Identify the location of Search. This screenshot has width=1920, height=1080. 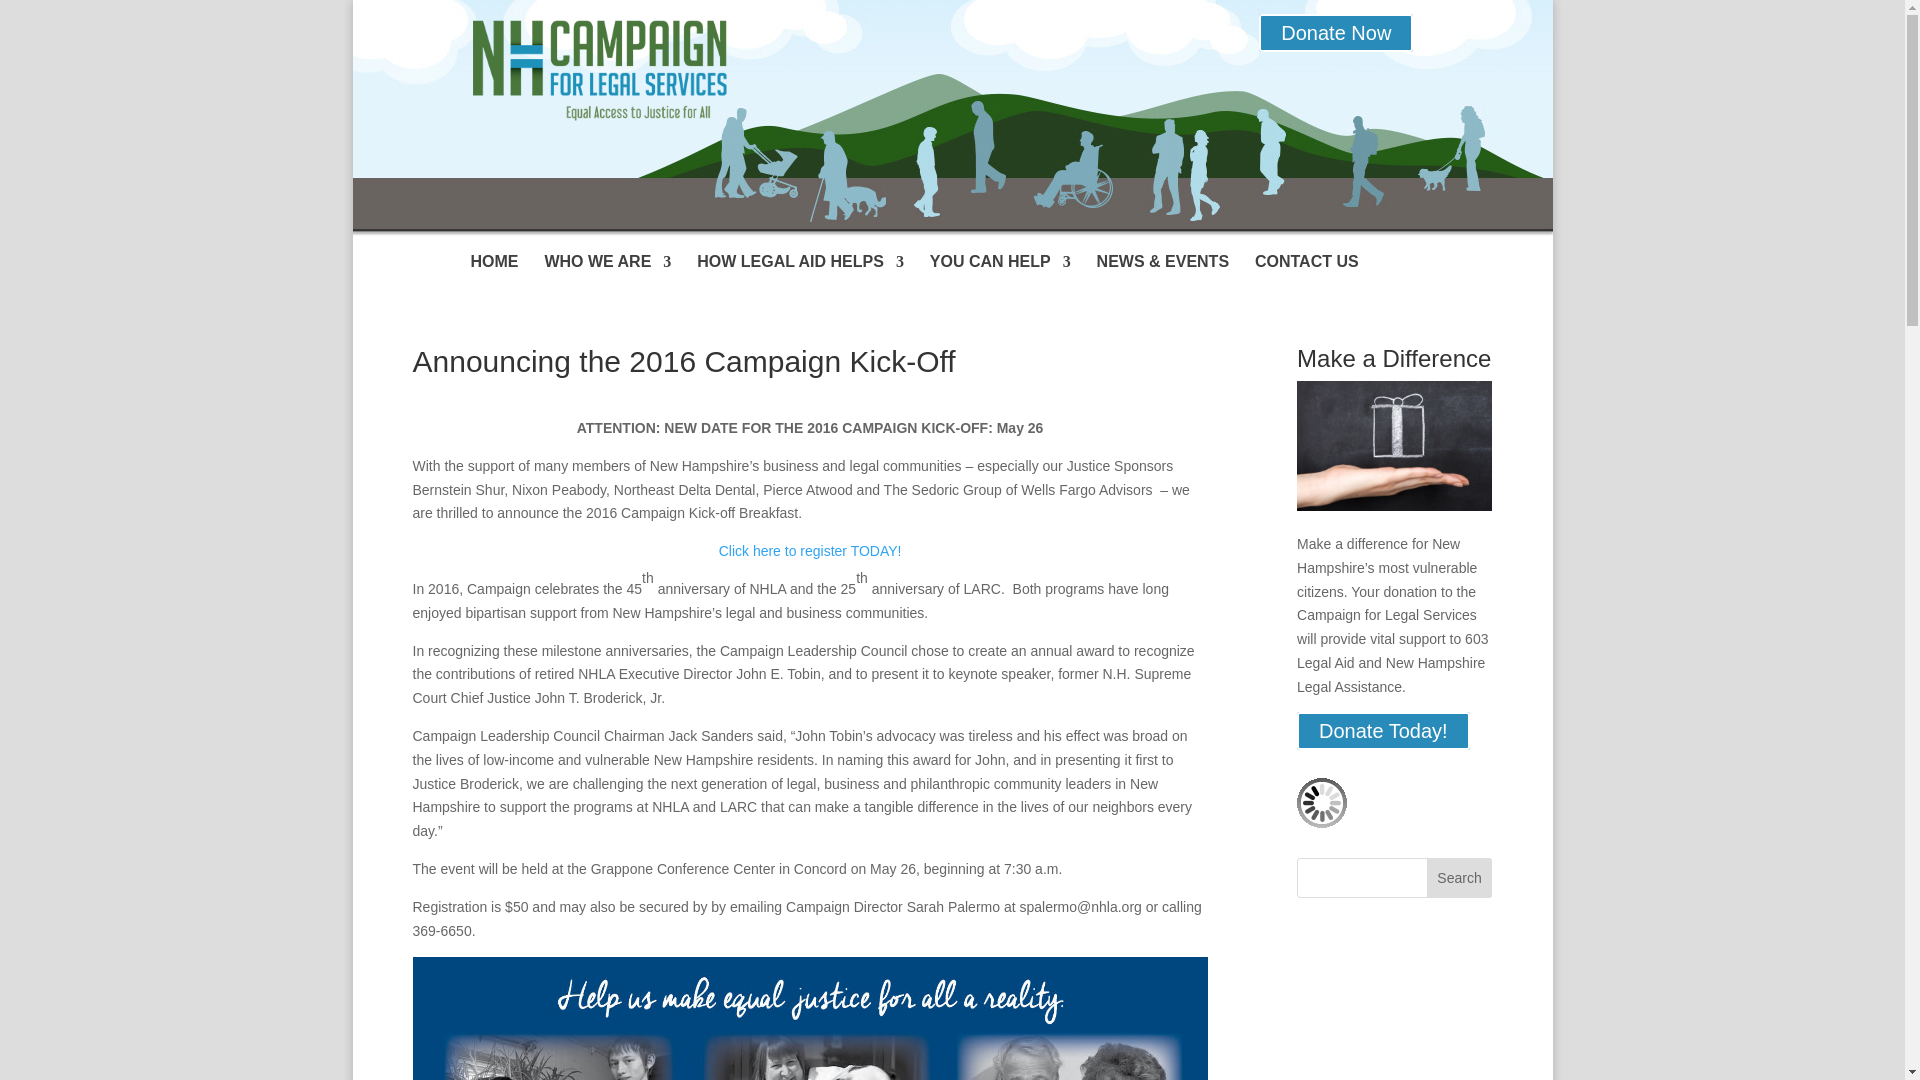
(1460, 877).